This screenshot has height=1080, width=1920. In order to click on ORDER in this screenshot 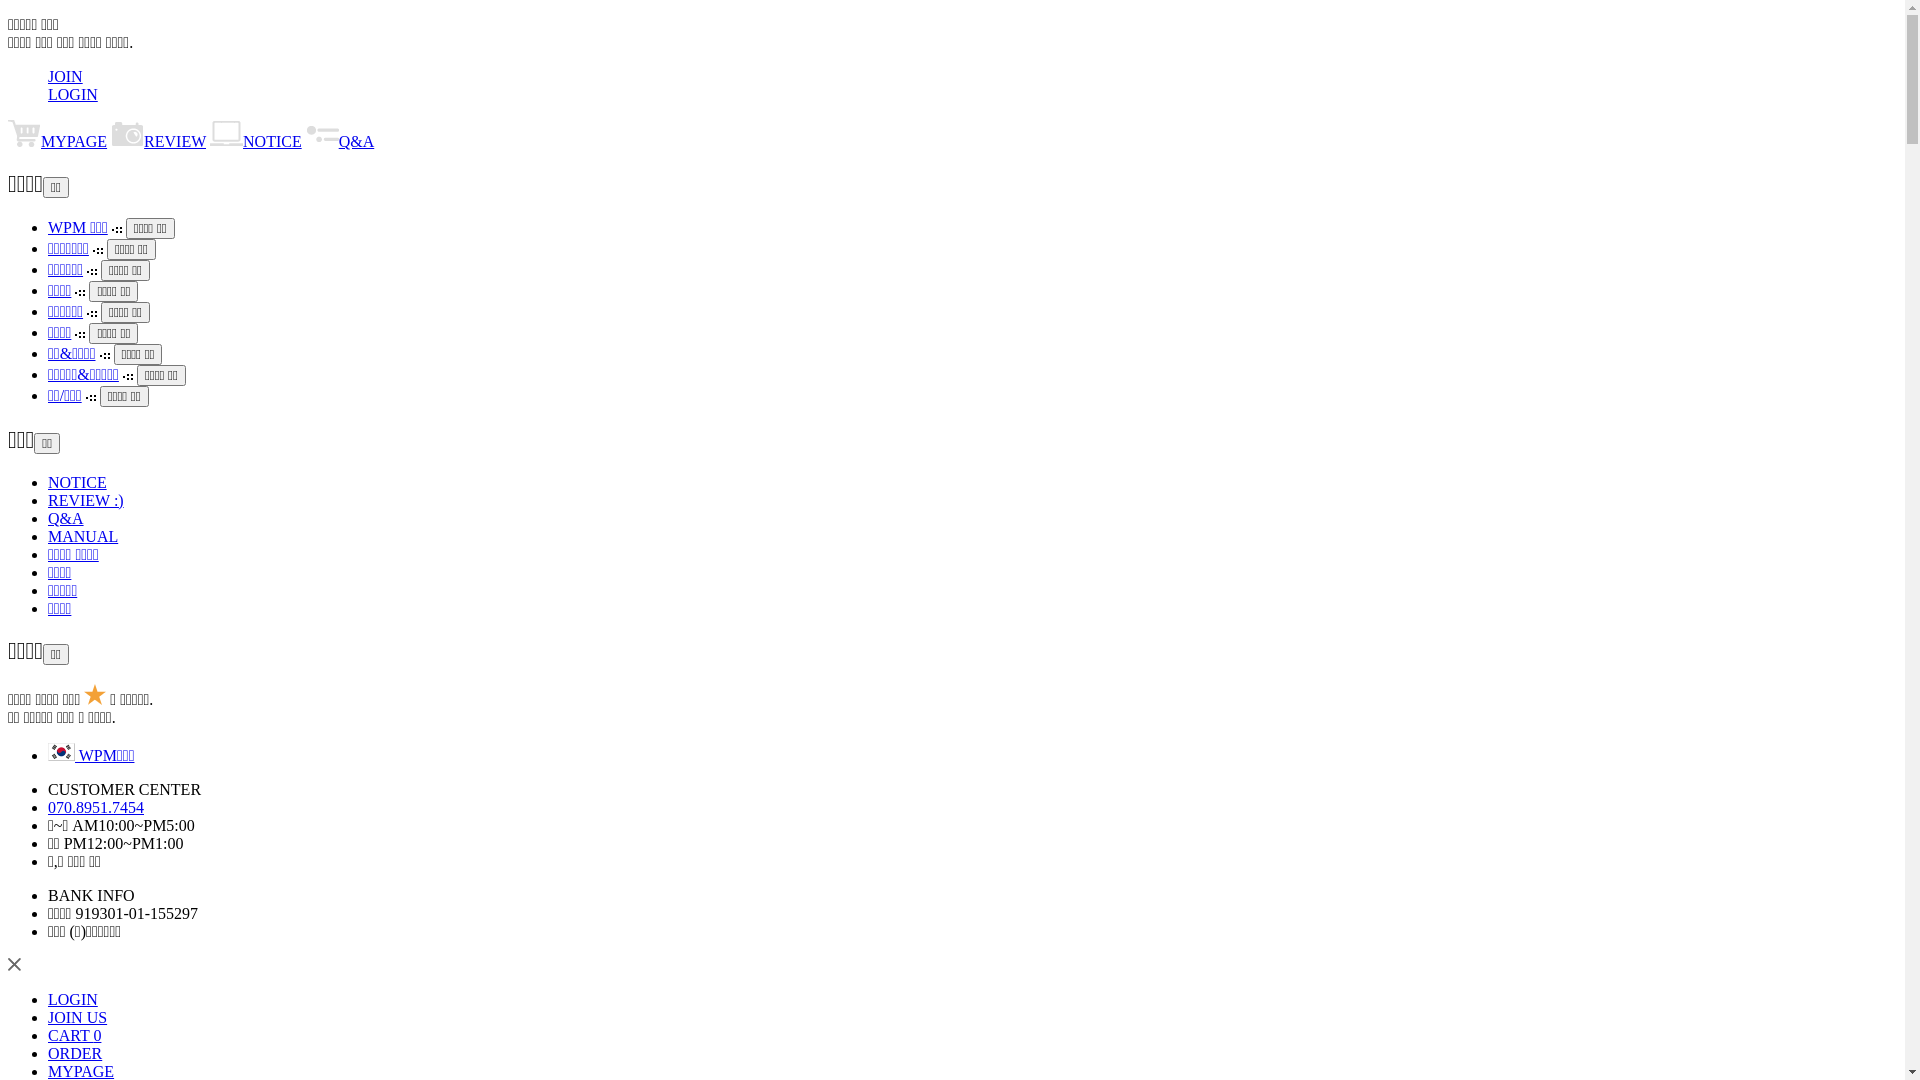, I will do `click(75, 1054)`.